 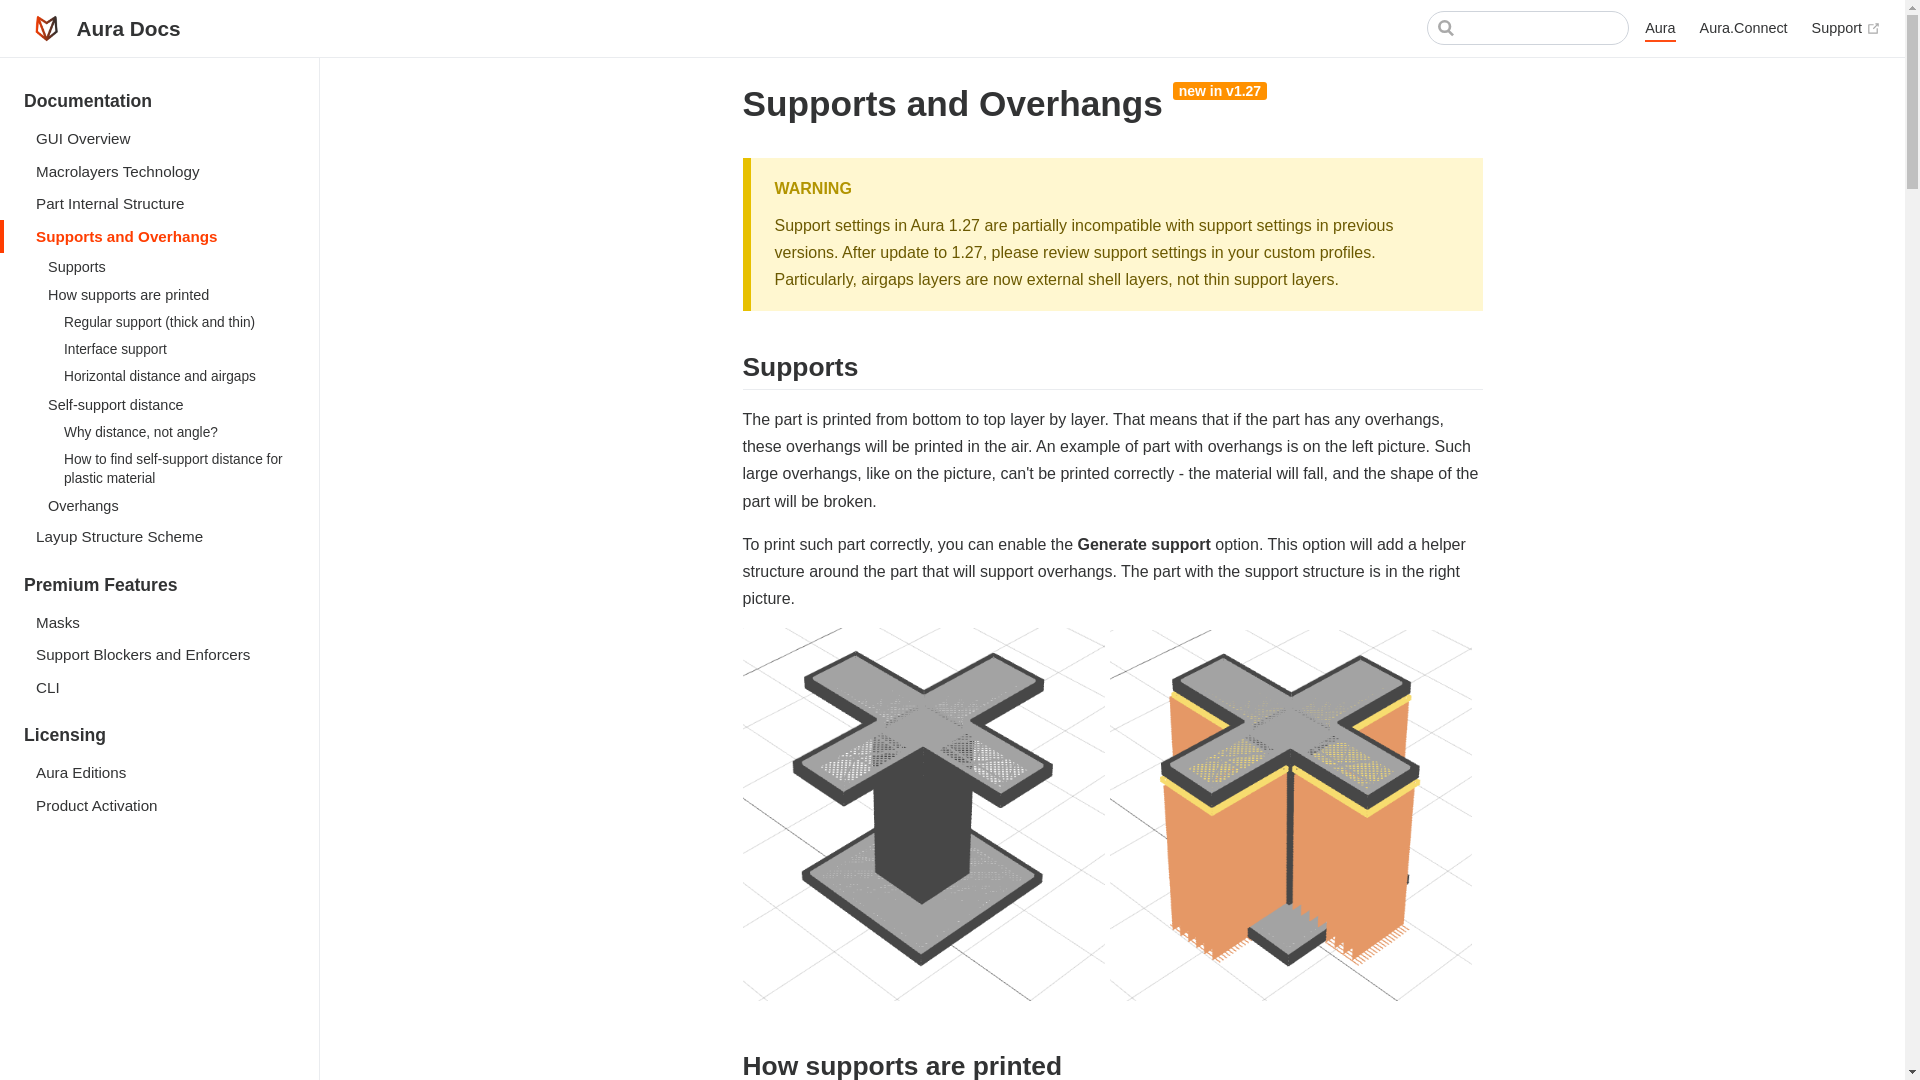 I want to click on Part Internal Structure, so click(x=159, y=204).